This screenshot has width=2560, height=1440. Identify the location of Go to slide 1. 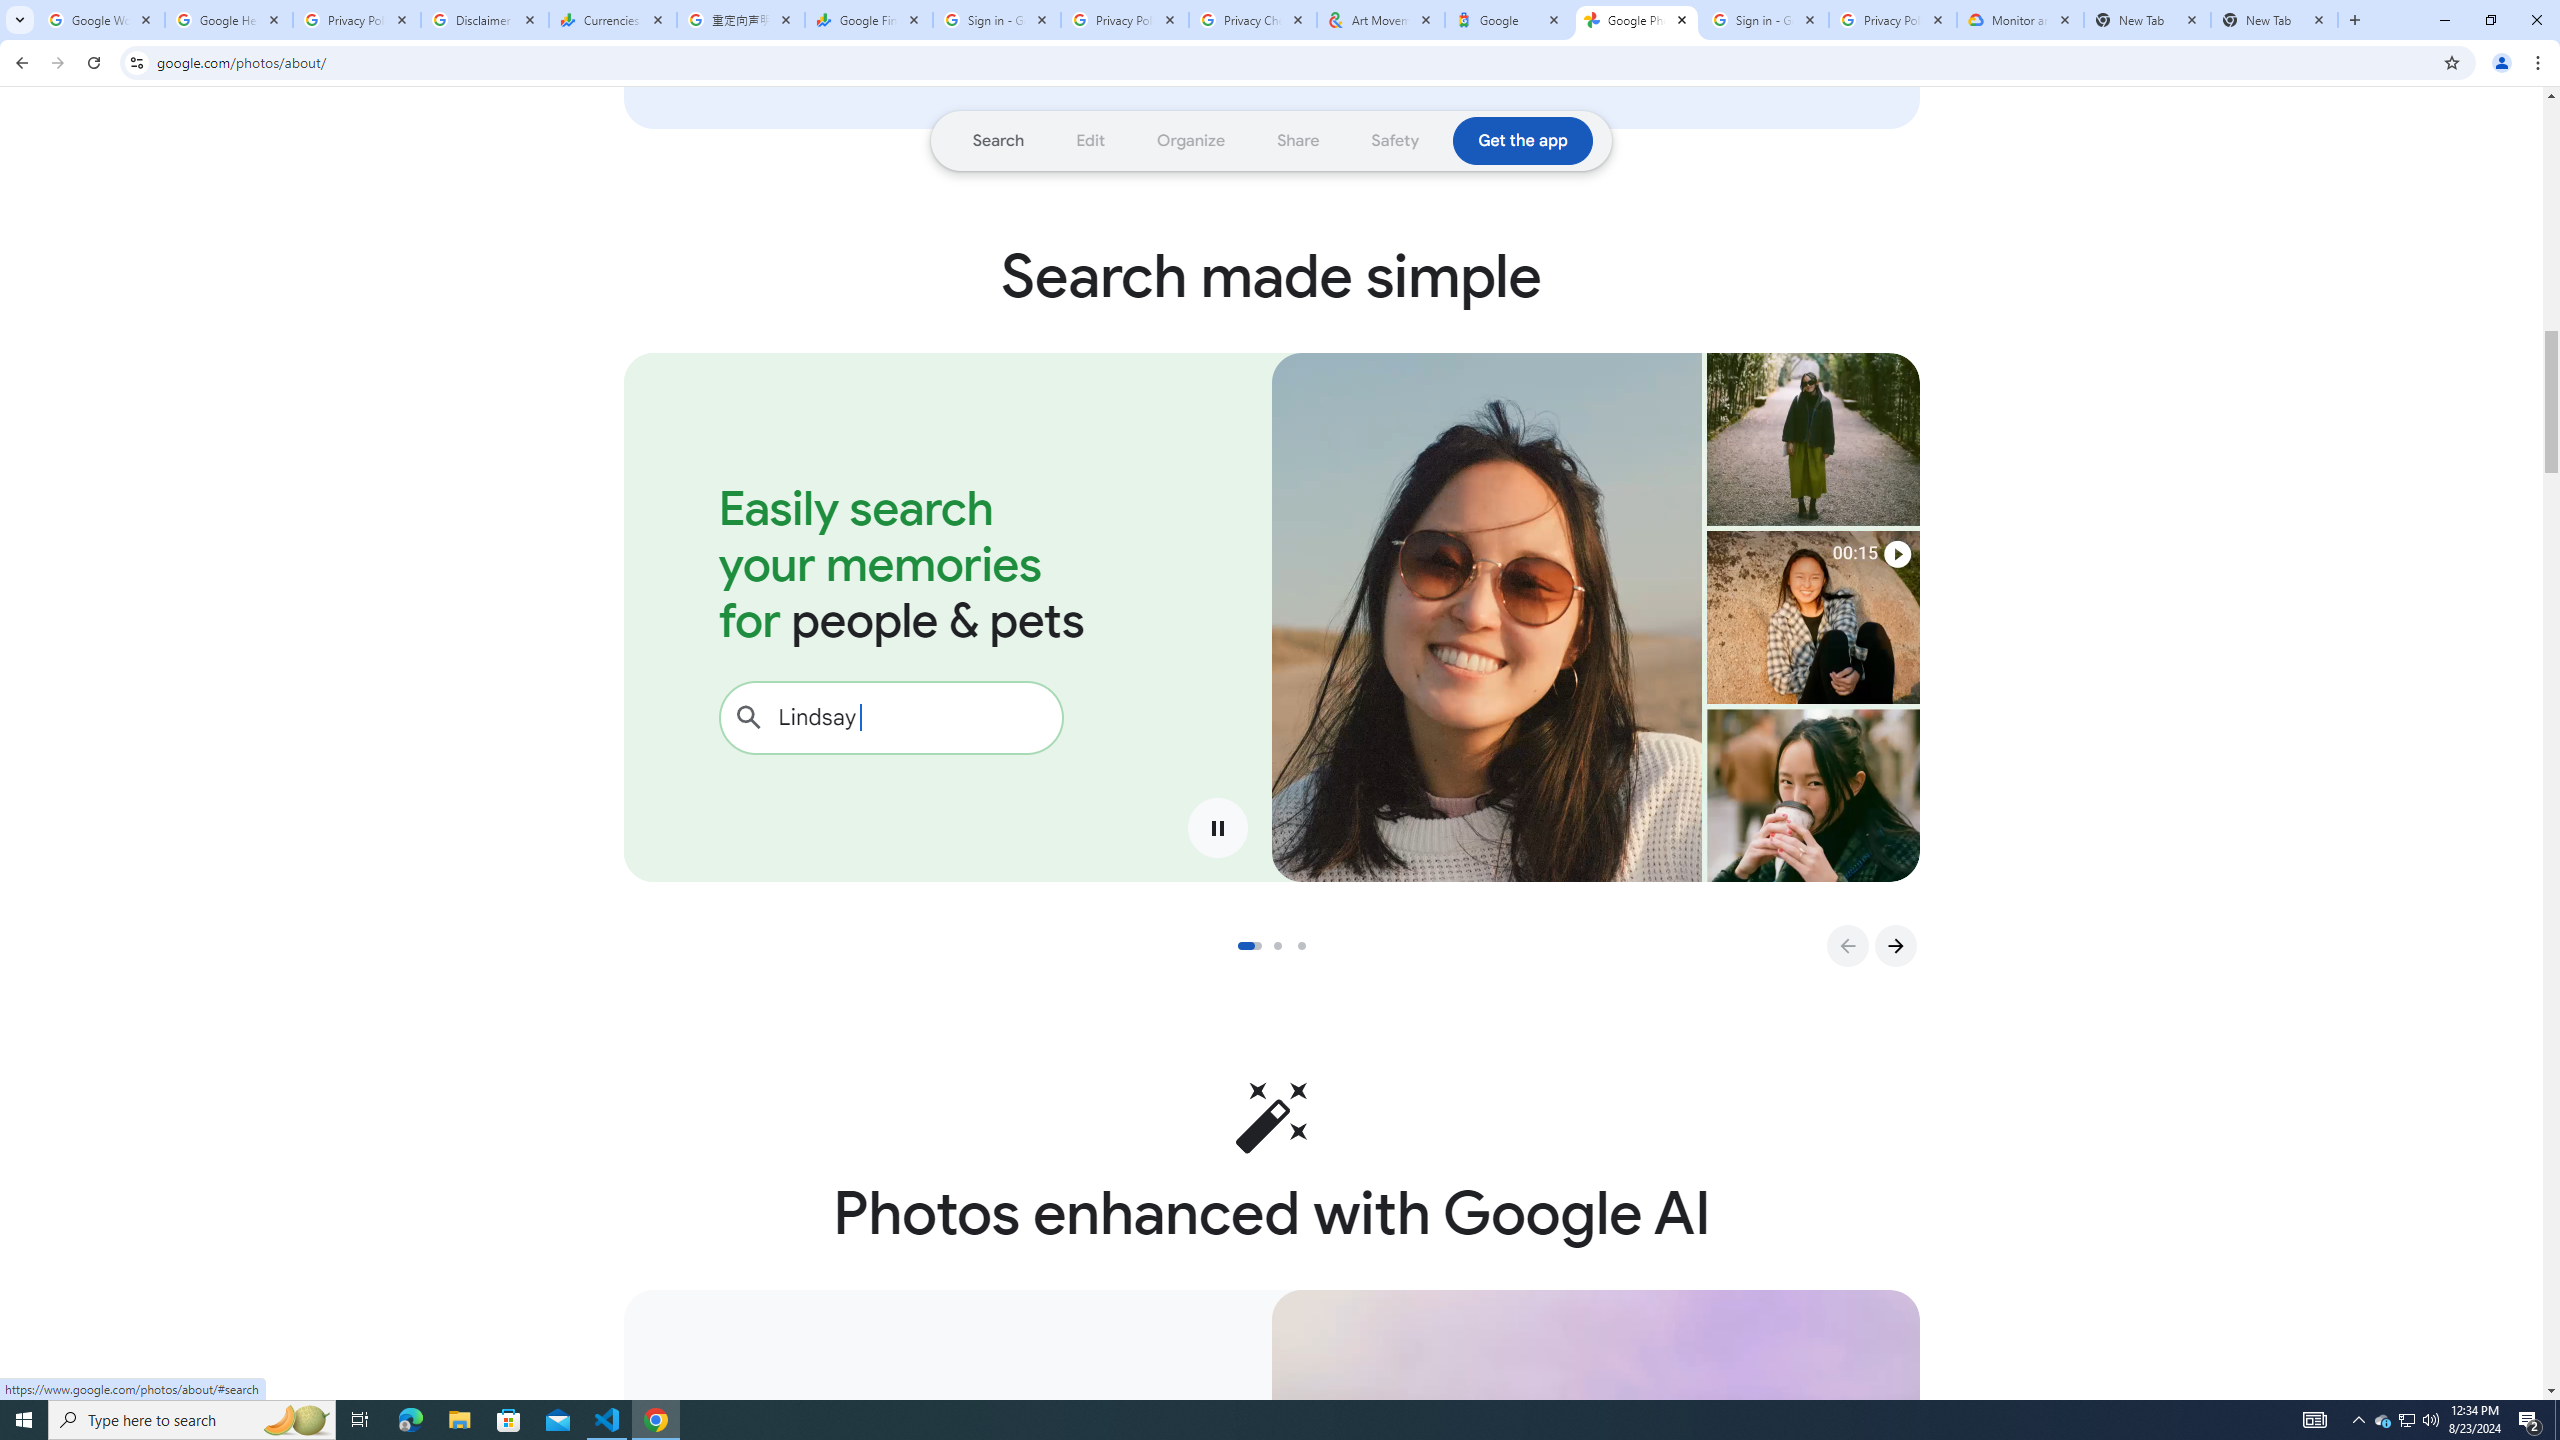
(1249, 946).